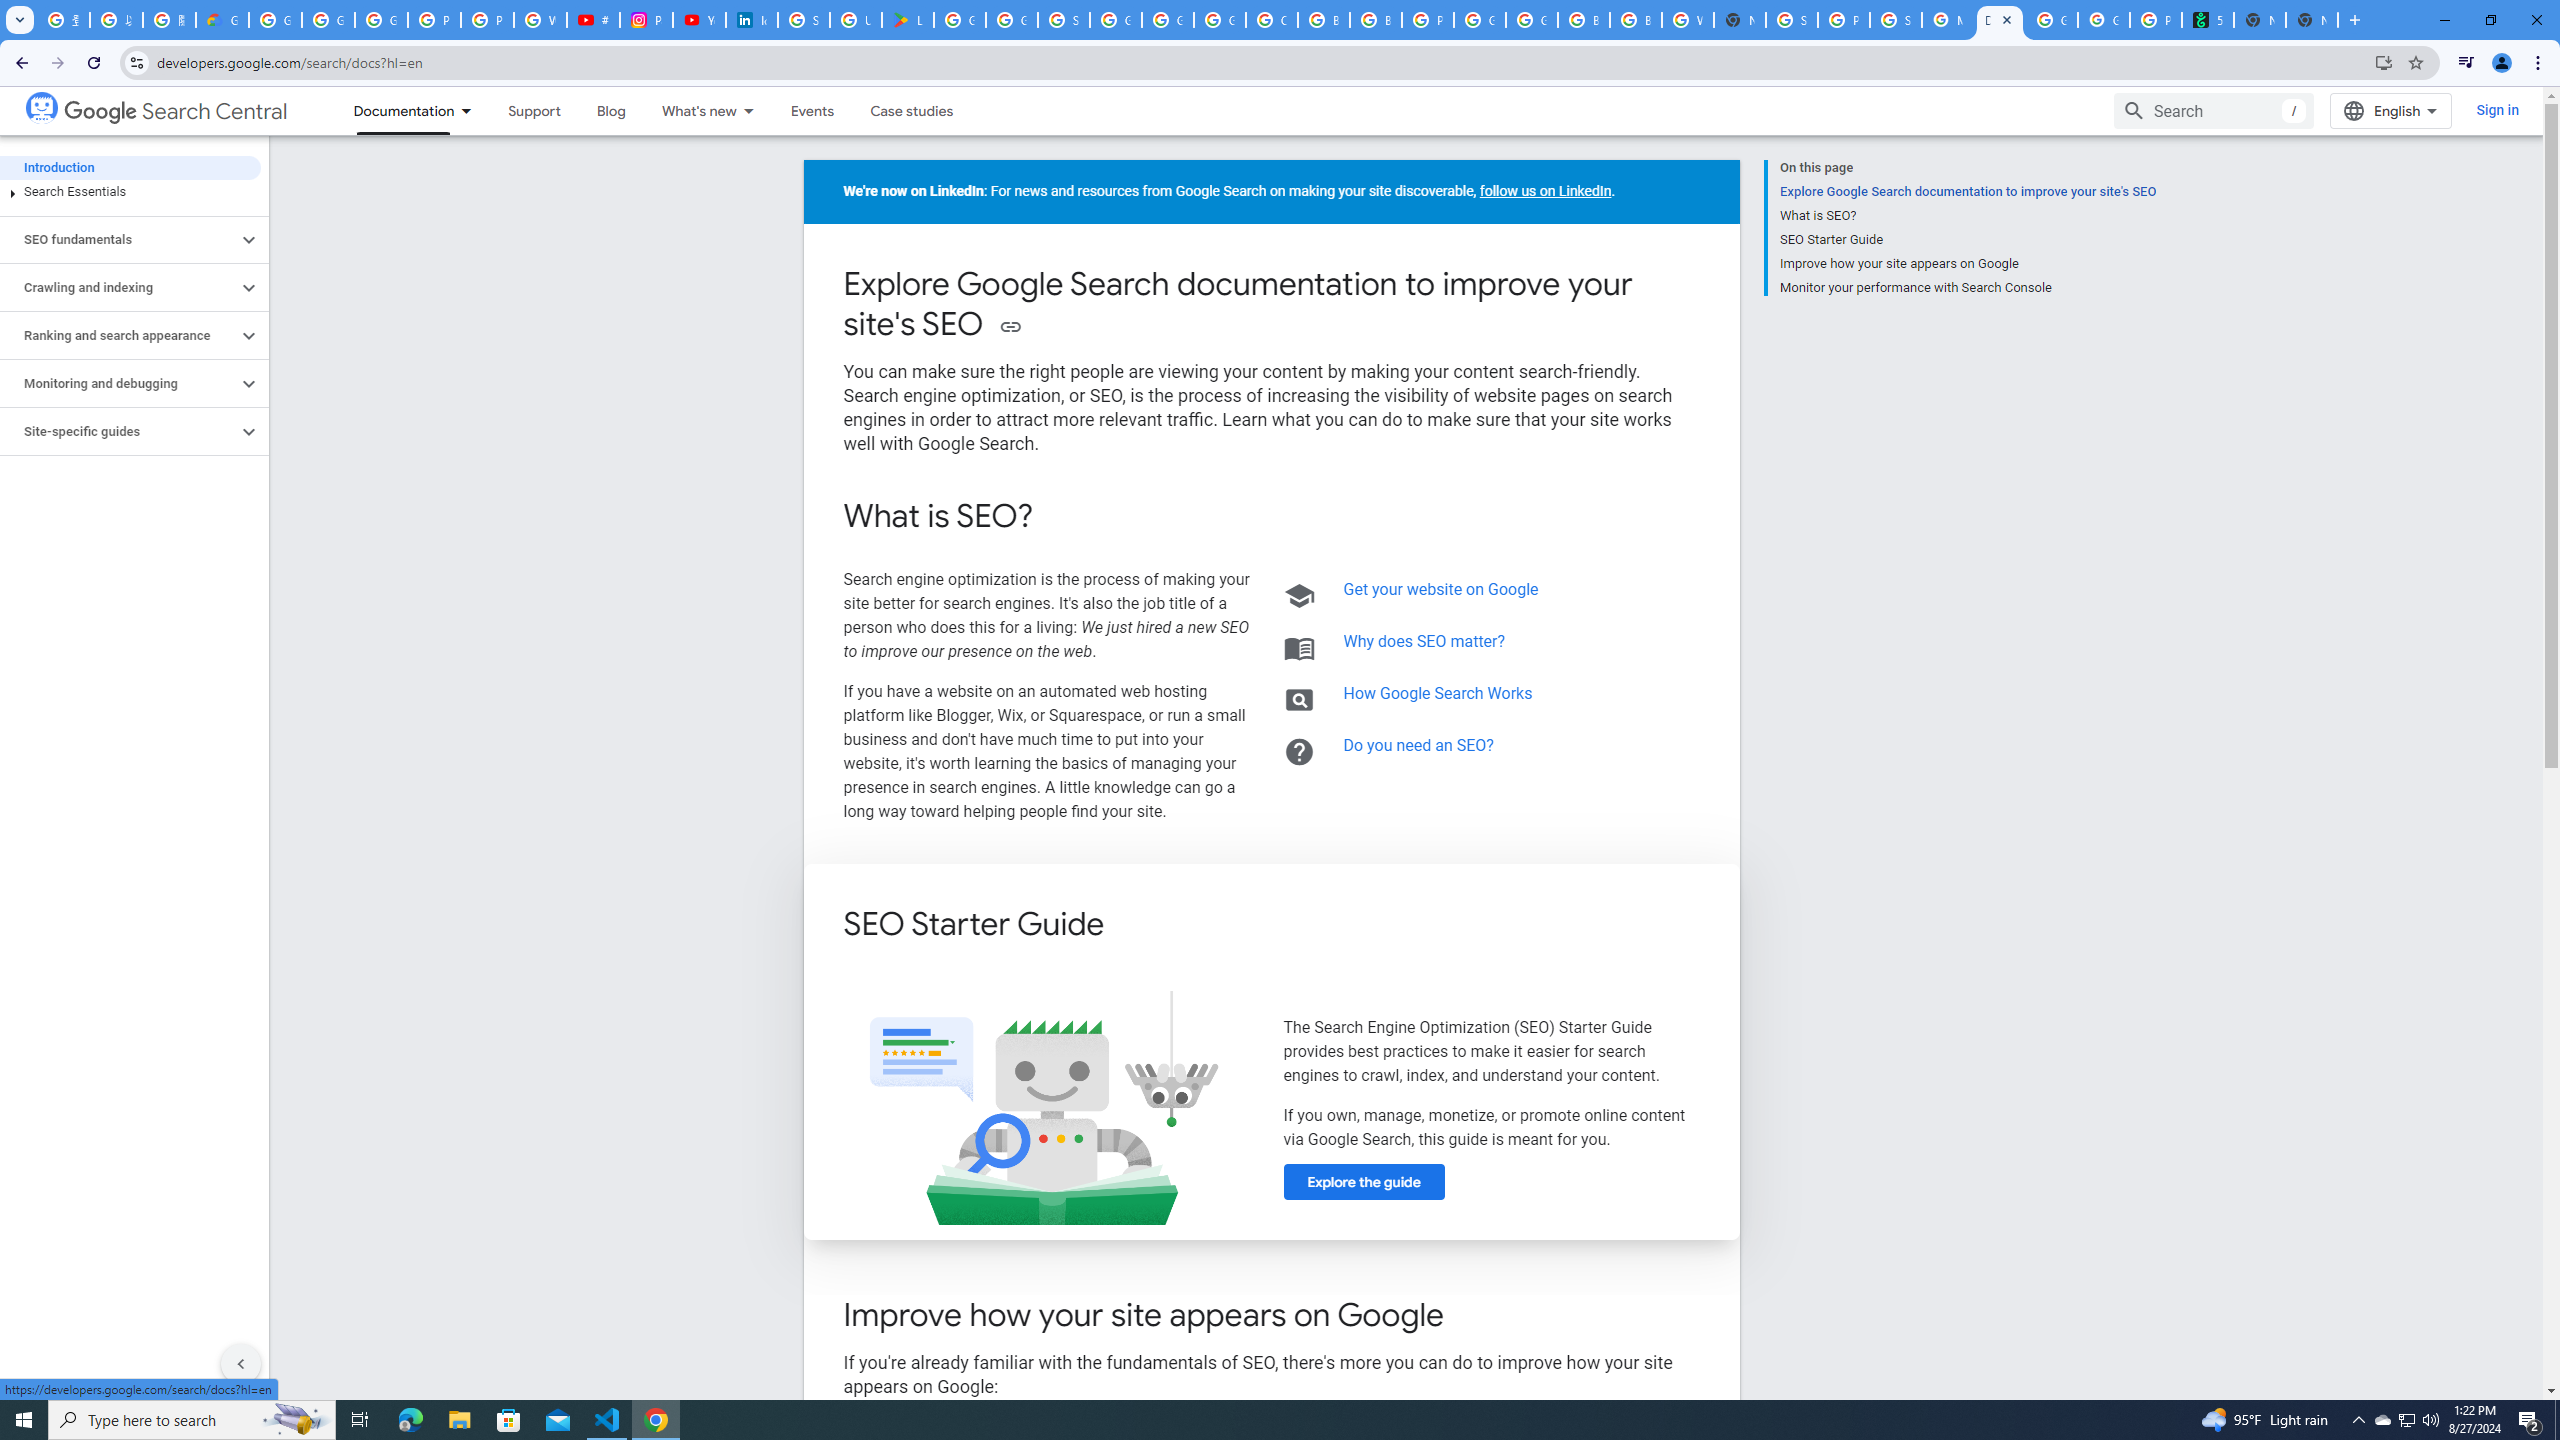 The image size is (2560, 1440). Describe the element at coordinates (240, 1363) in the screenshot. I see `Hide side navigation` at that location.